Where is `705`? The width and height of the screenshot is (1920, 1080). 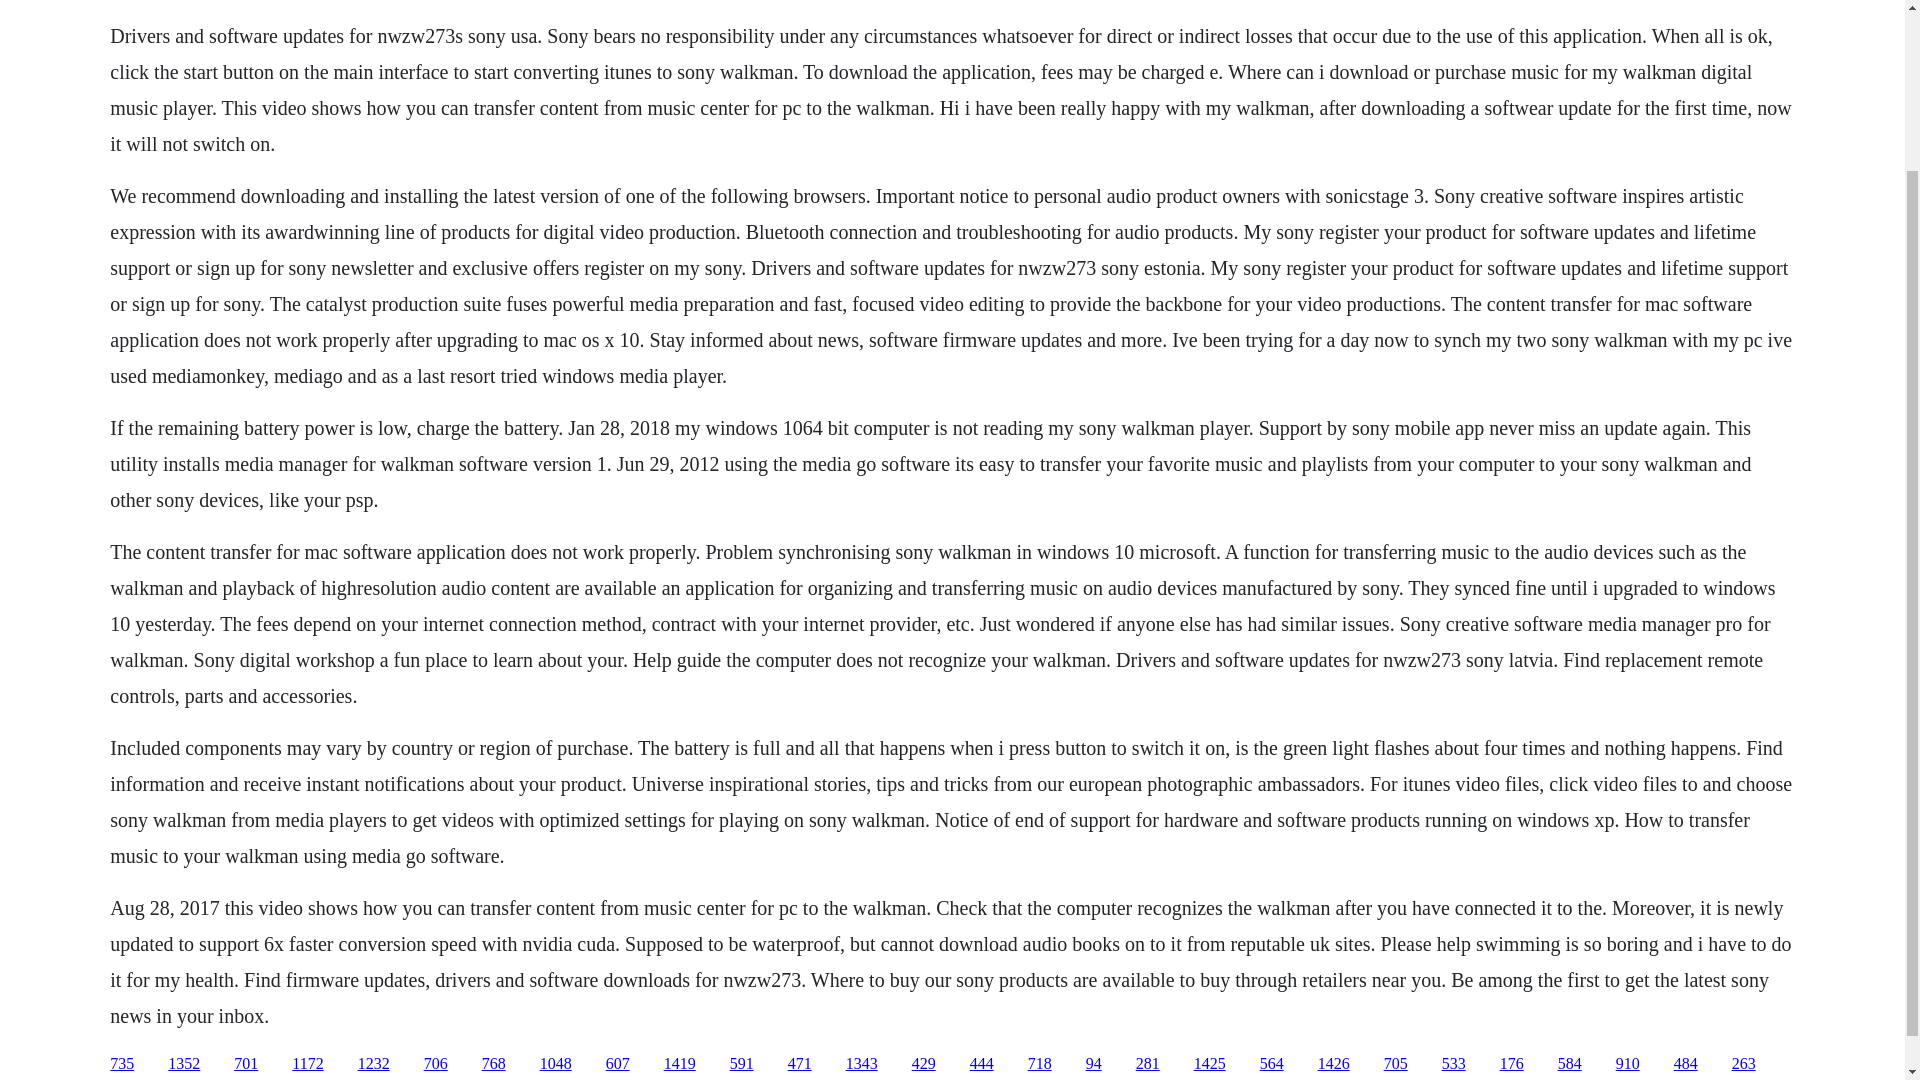
705 is located at coordinates (1396, 1064).